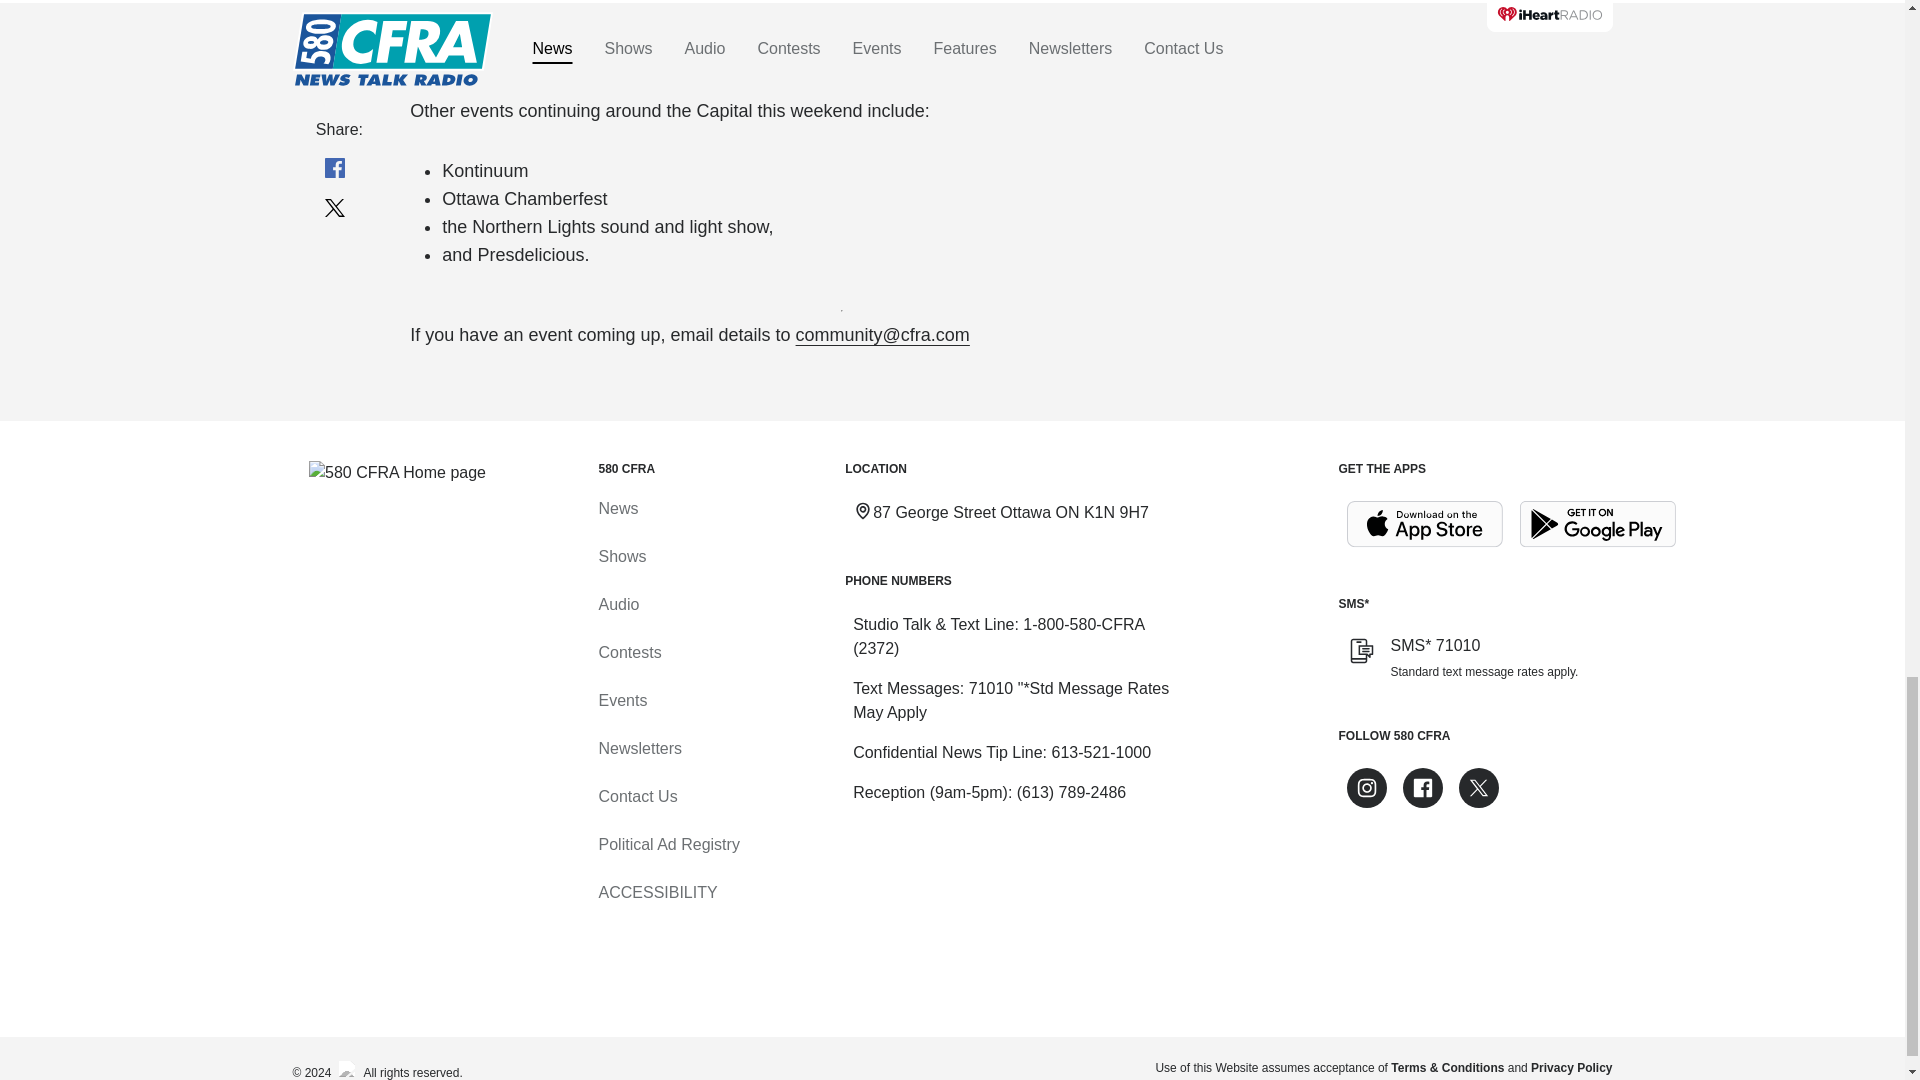  I want to click on Political Ad Registry, so click(668, 844).